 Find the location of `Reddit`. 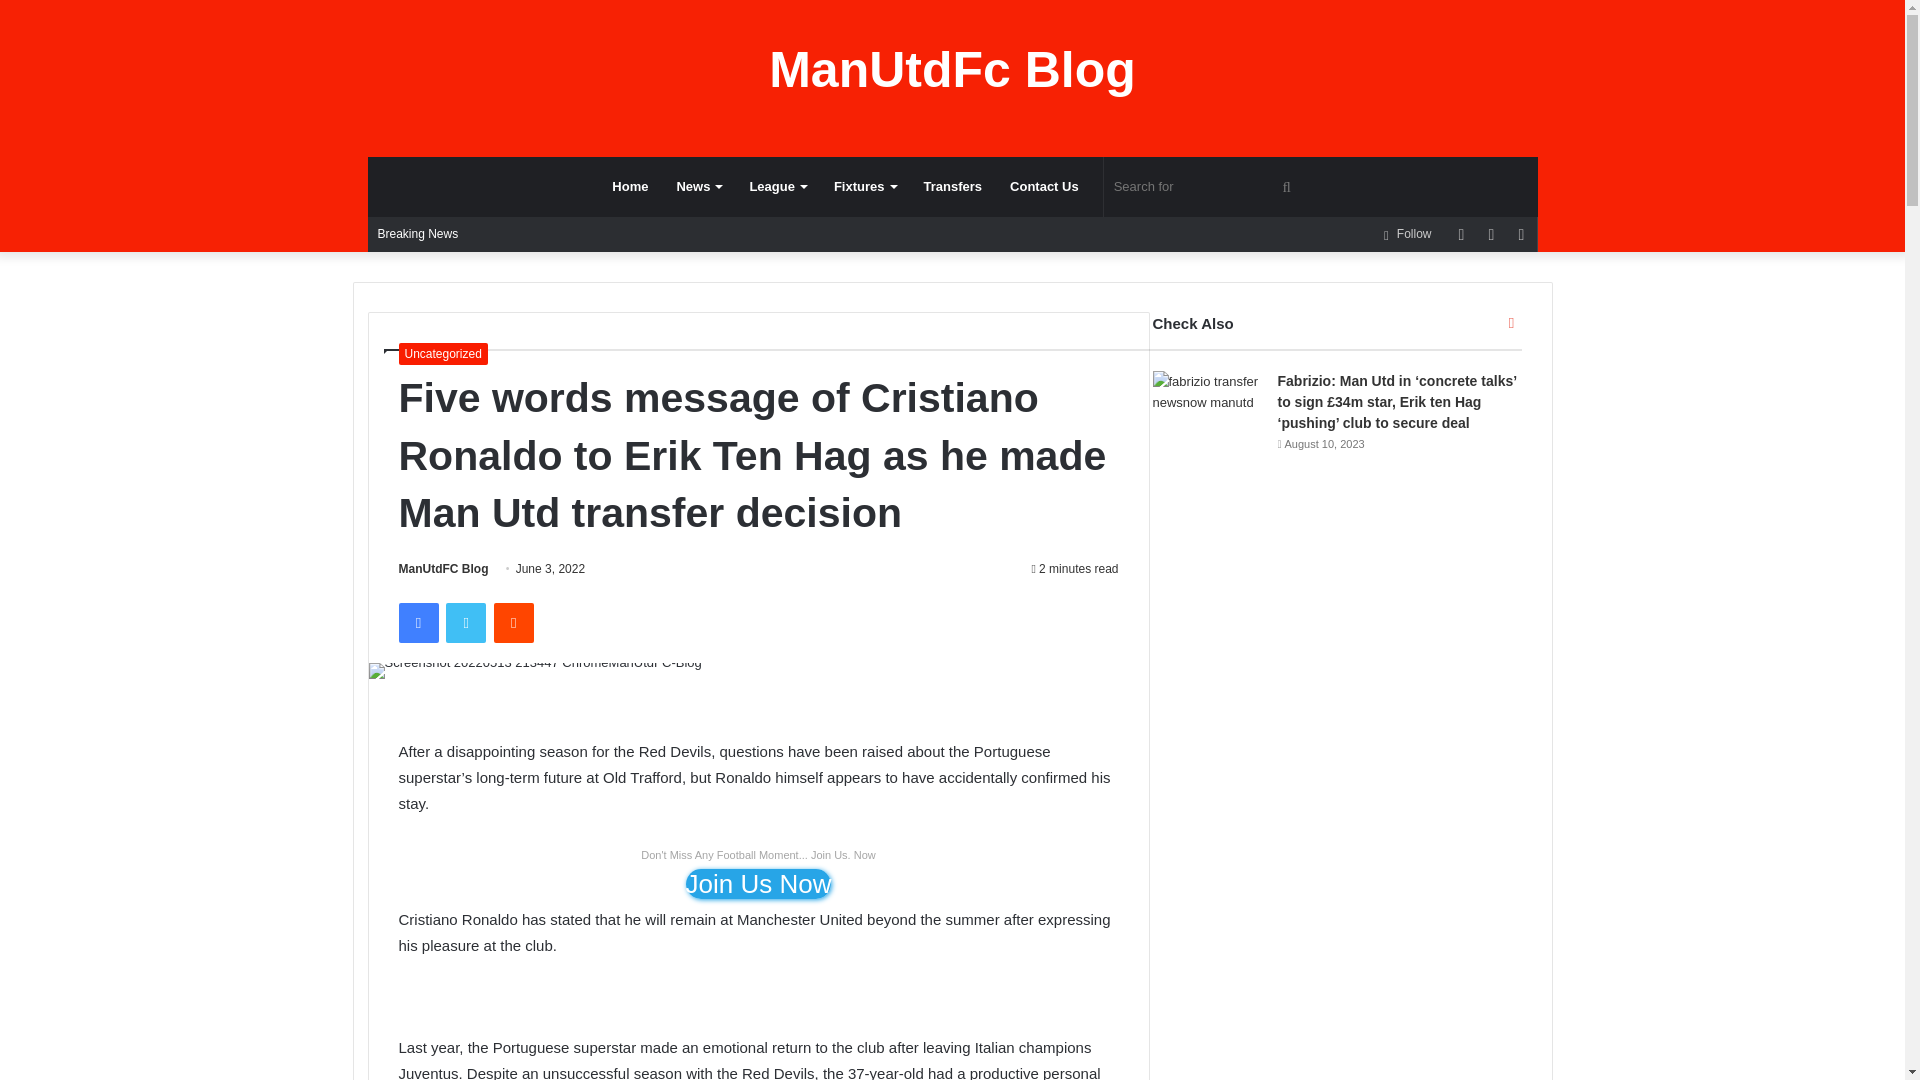

Reddit is located at coordinates (513, 622).